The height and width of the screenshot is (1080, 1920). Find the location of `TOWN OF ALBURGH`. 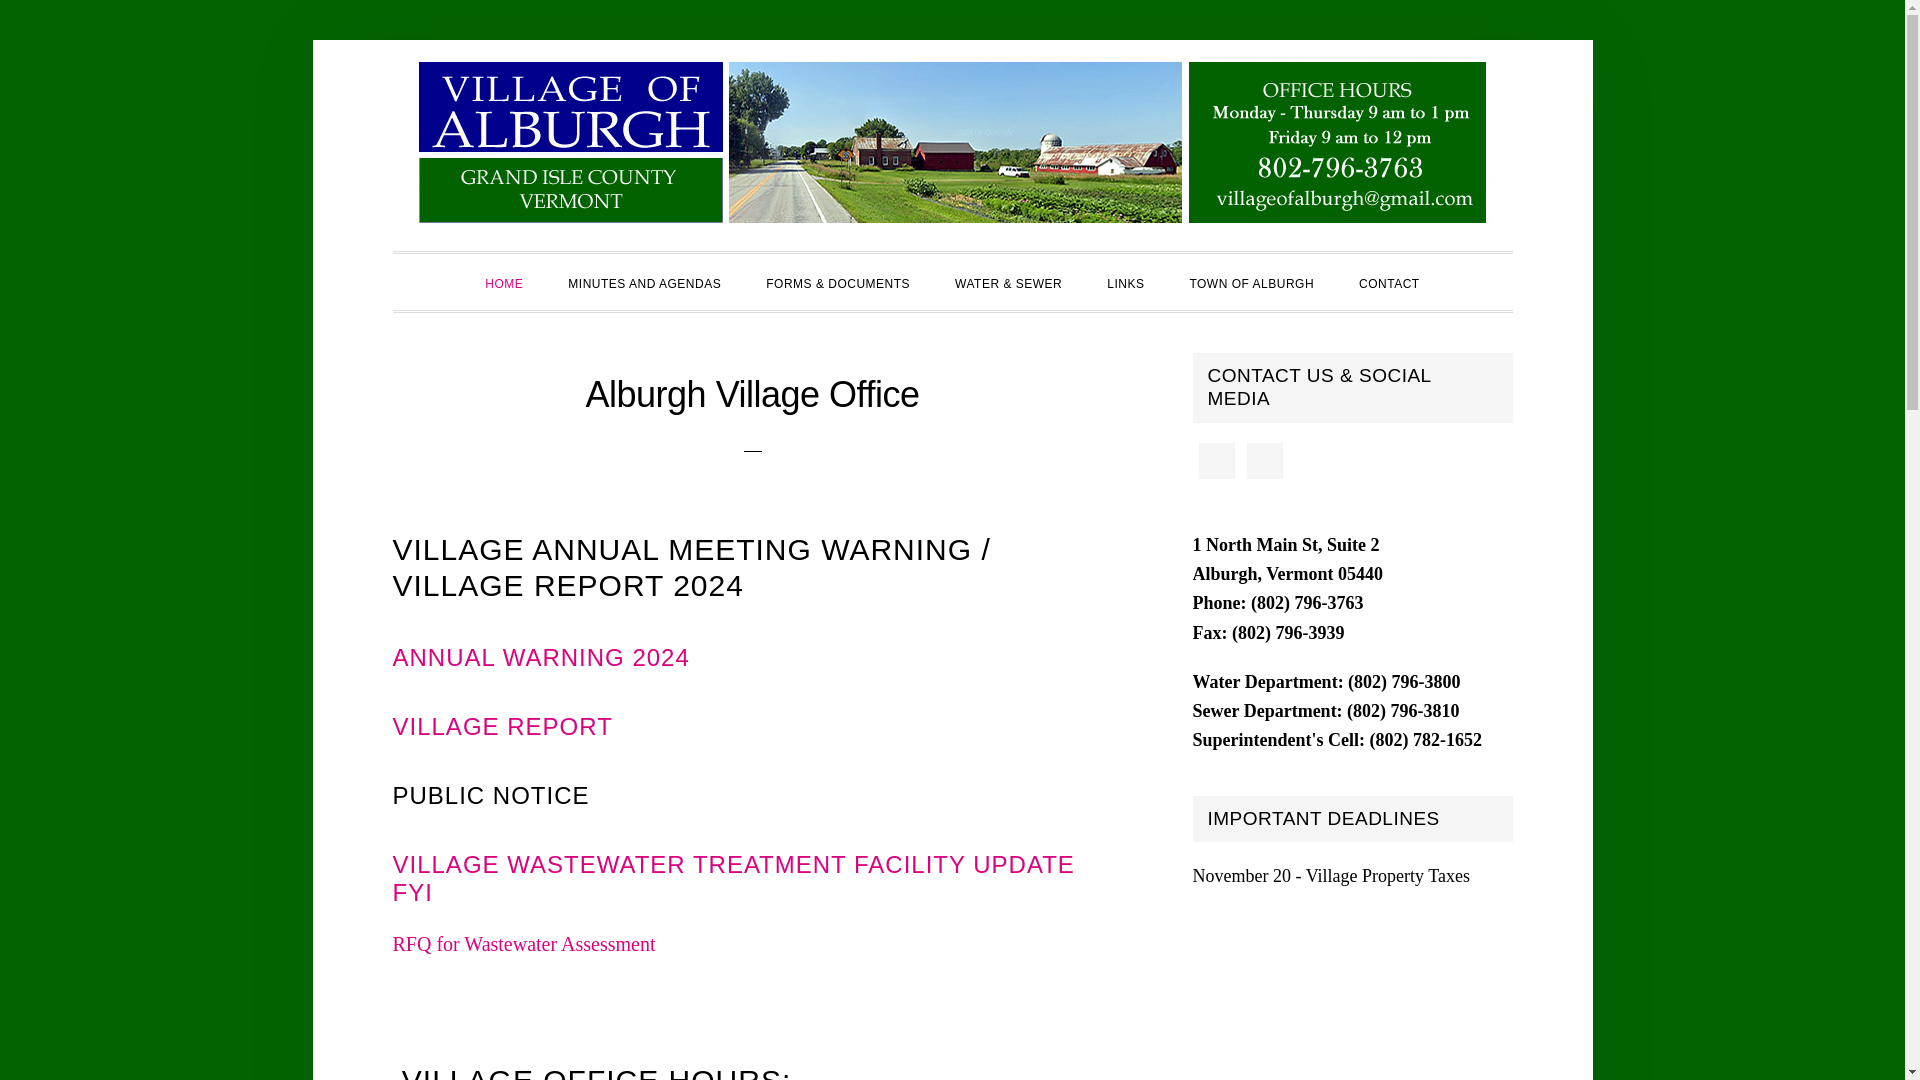

TOWN OF ALBURGH is located at coordinates (1252, 281).